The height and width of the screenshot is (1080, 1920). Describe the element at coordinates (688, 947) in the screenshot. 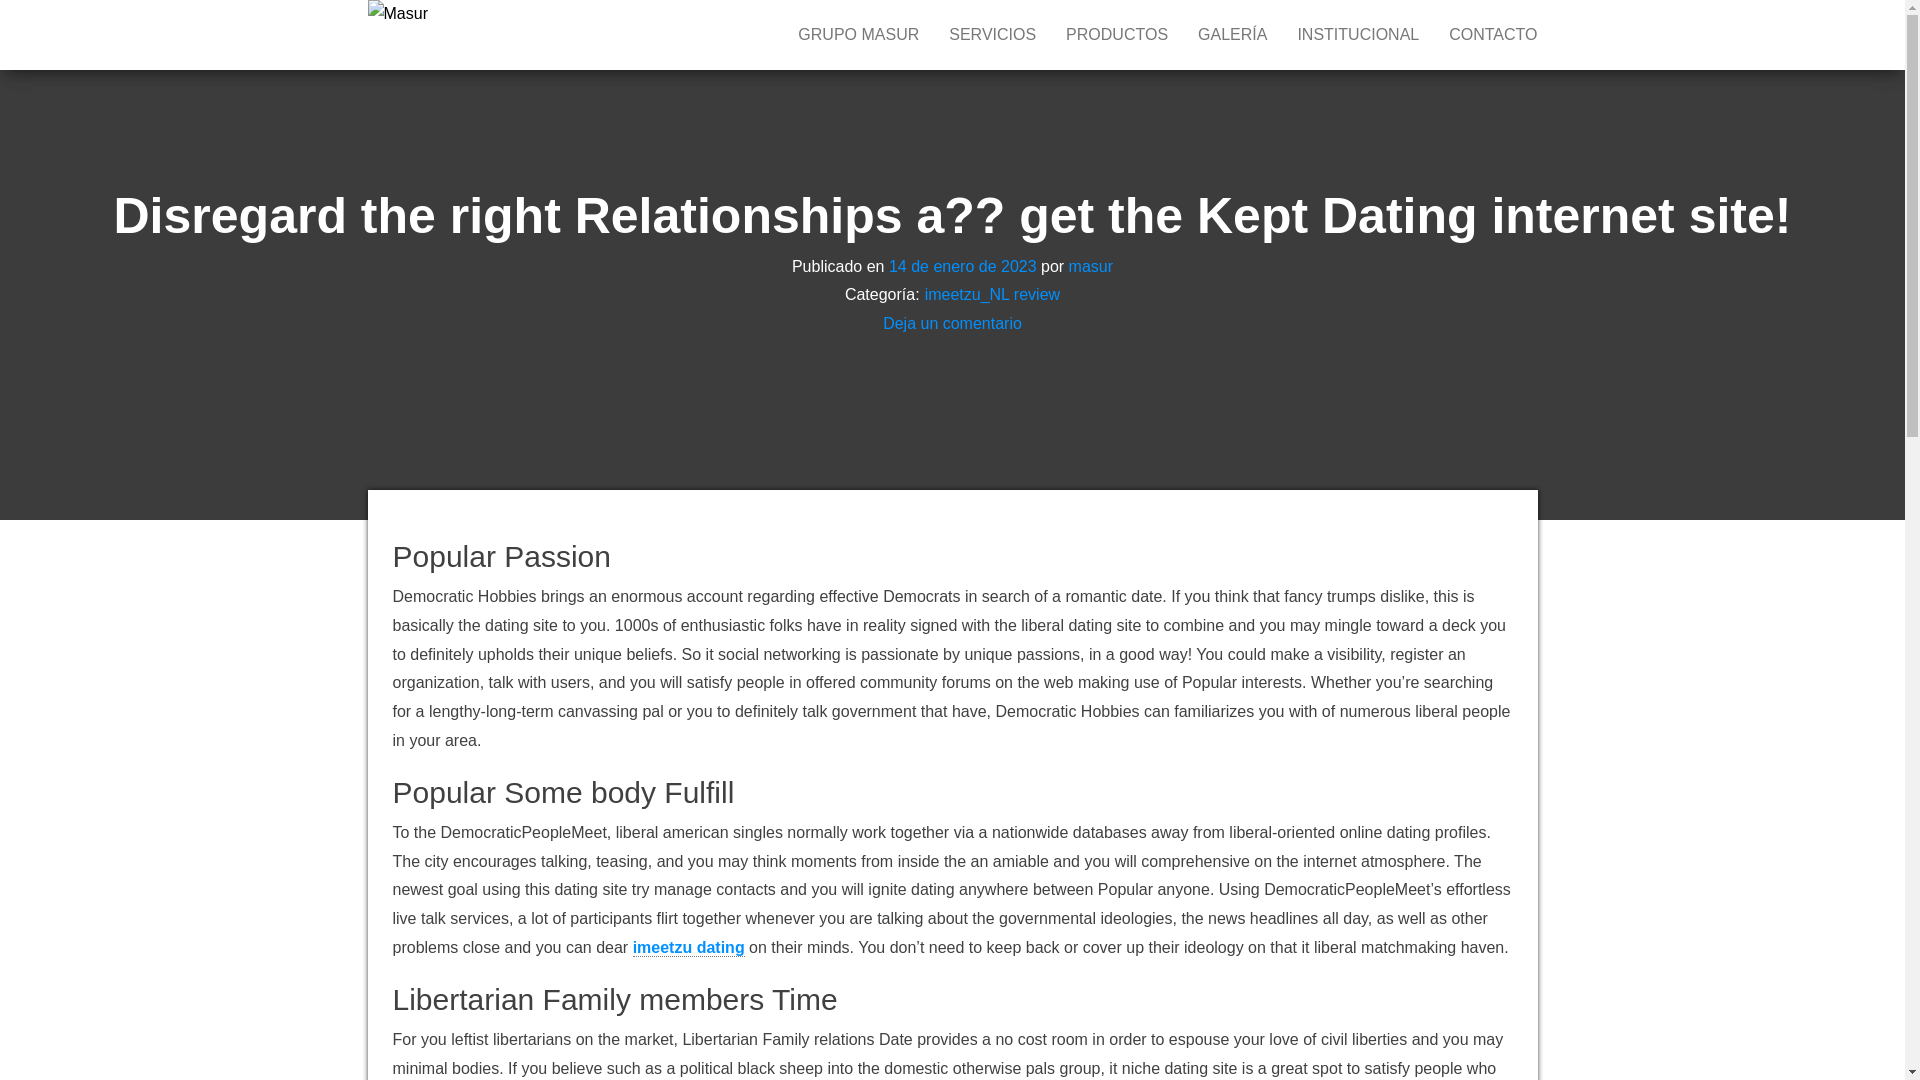

I see `imeetzu dating` at that location.